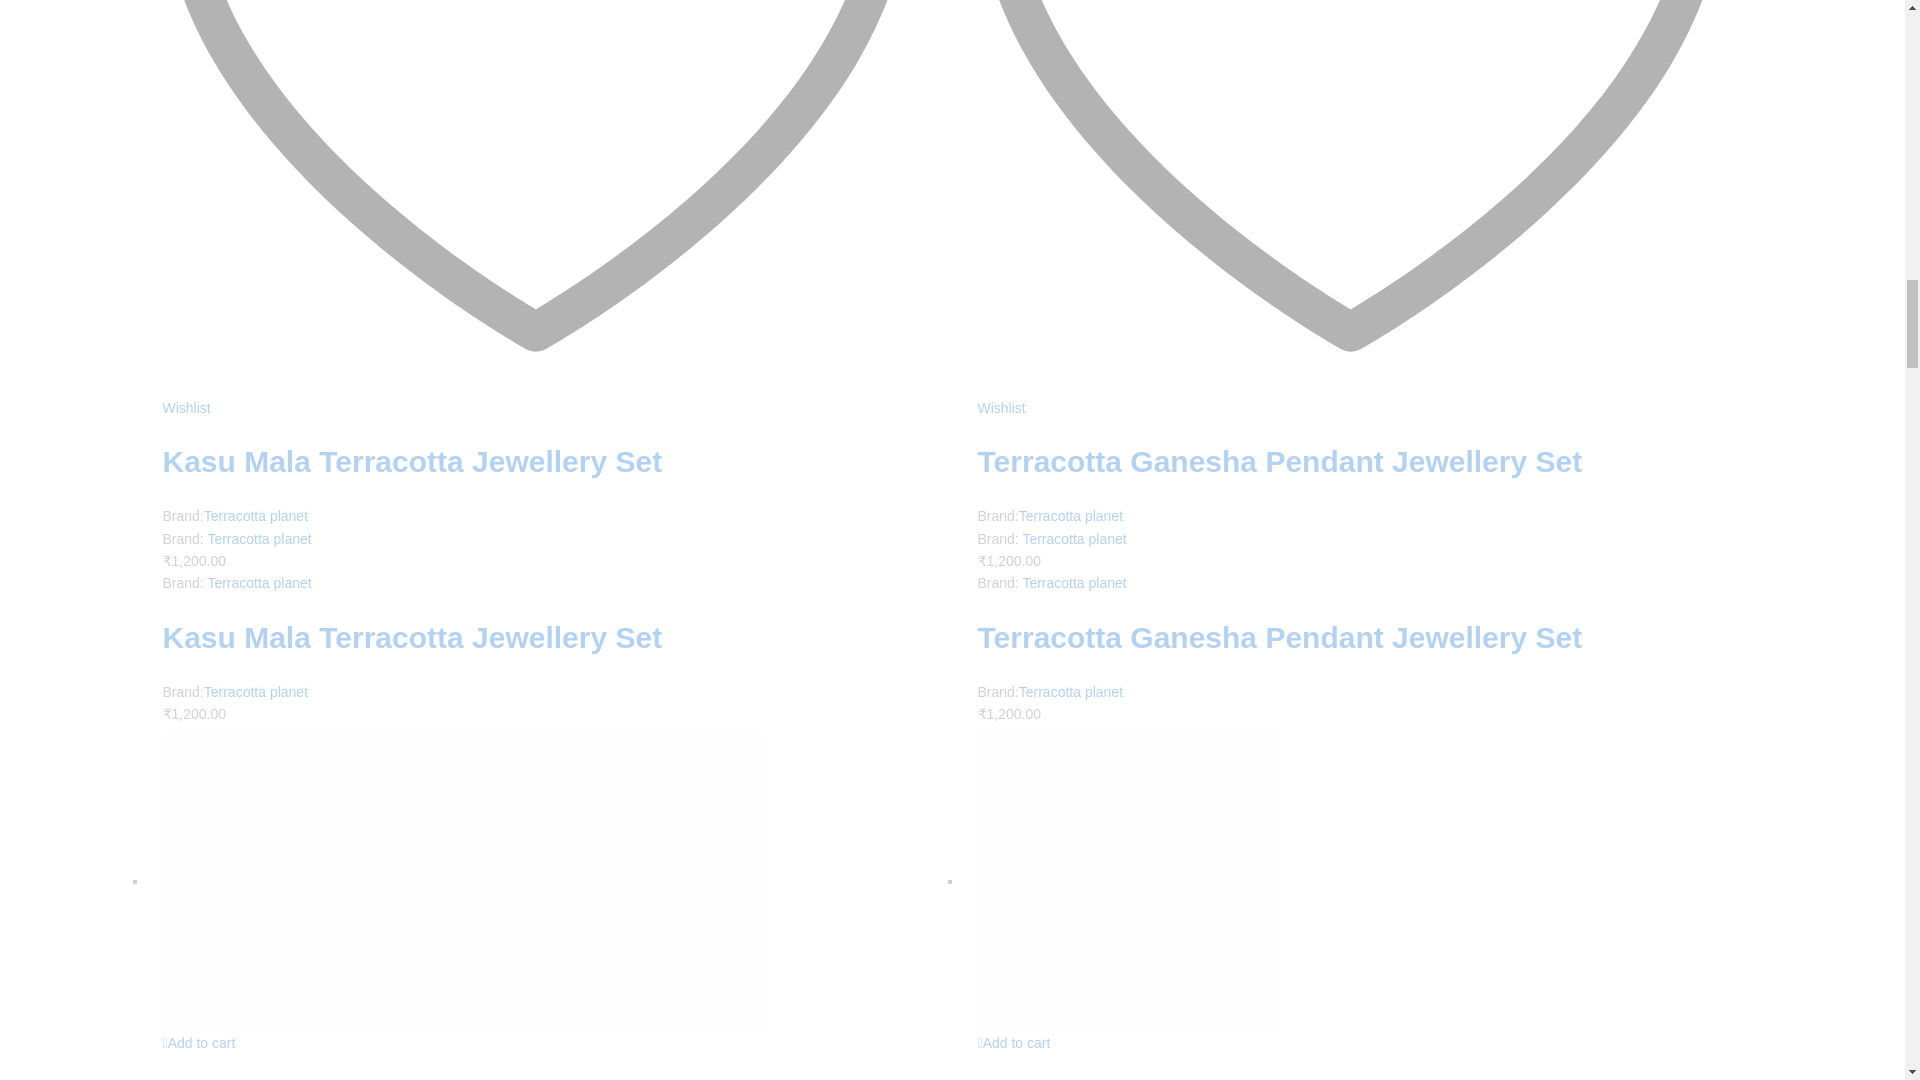 This screenshot has height=1080, width=1920. What do you see at coordinates (554, 396) in the screenshot?
I see `Wishlist` at bounding box center [554, 396].